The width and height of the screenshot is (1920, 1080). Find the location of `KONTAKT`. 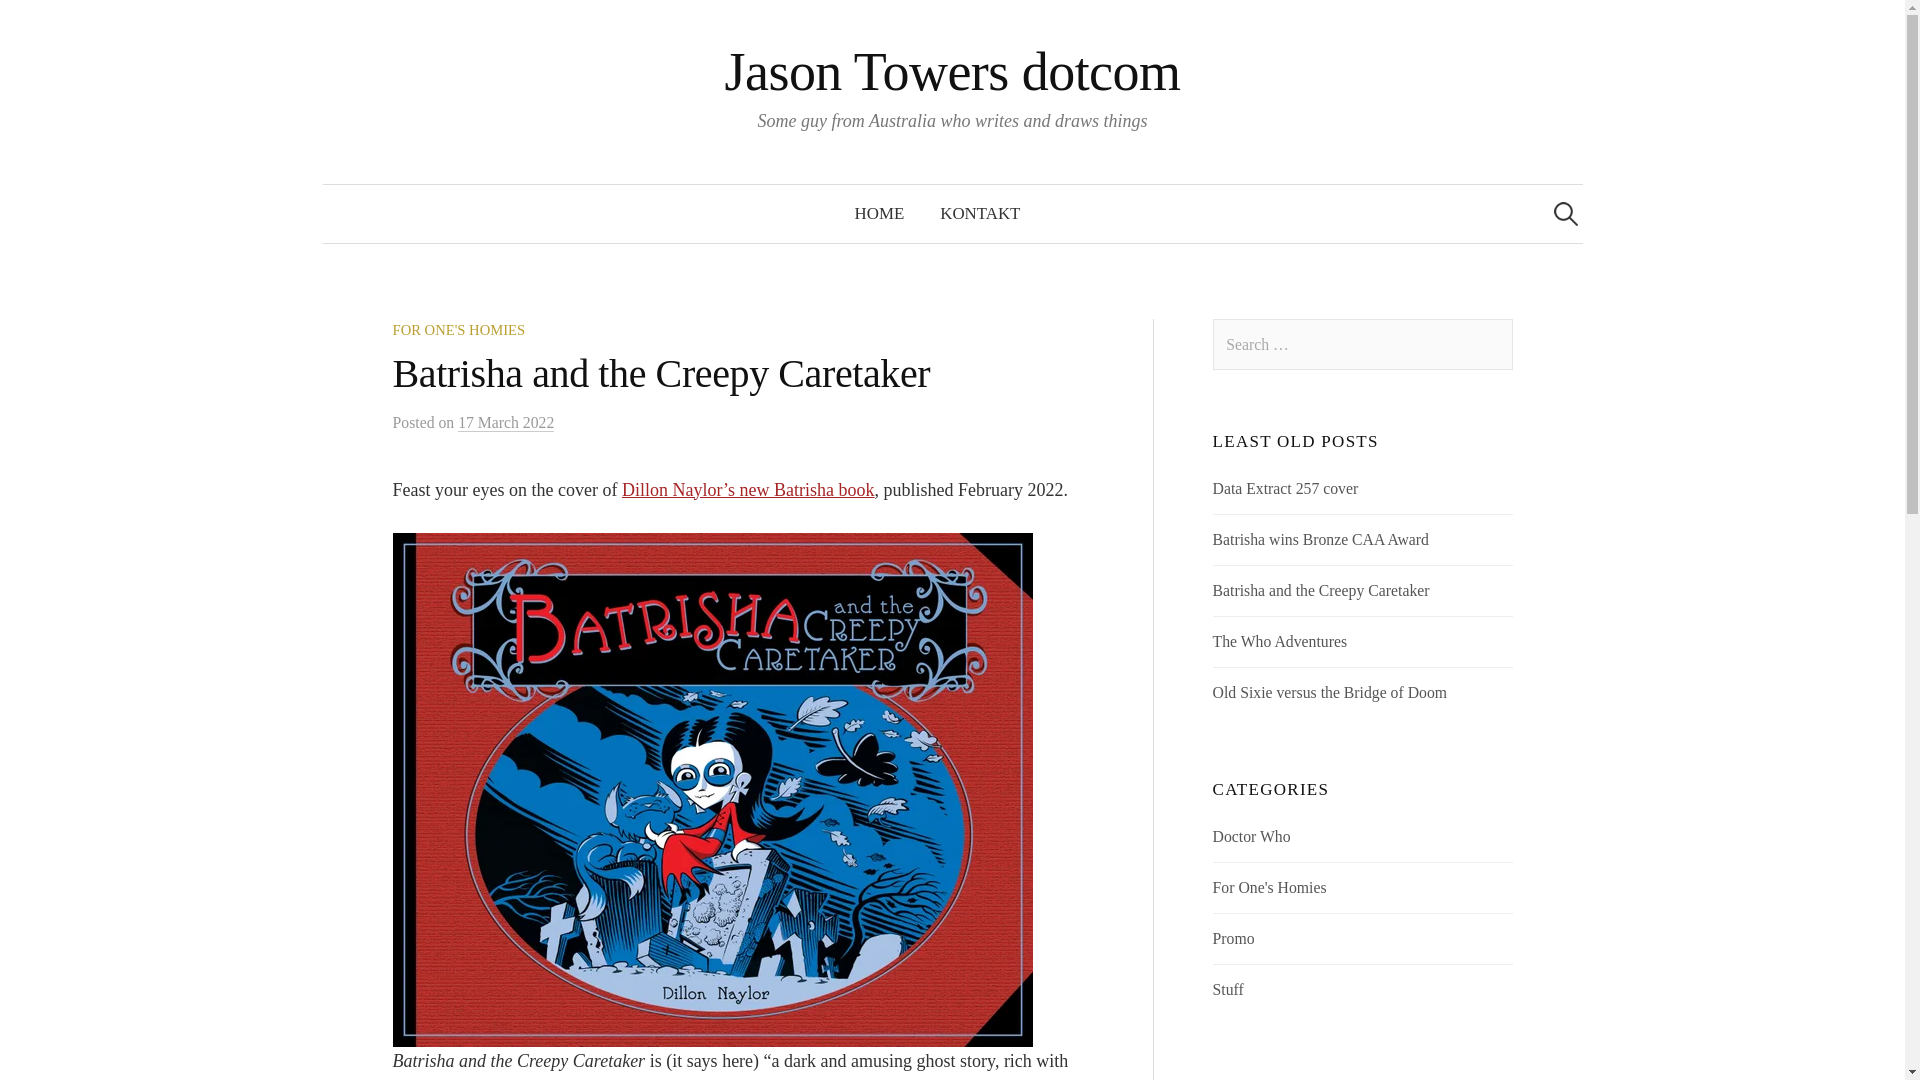

KONTAKT is located at coordinates (980, 214).